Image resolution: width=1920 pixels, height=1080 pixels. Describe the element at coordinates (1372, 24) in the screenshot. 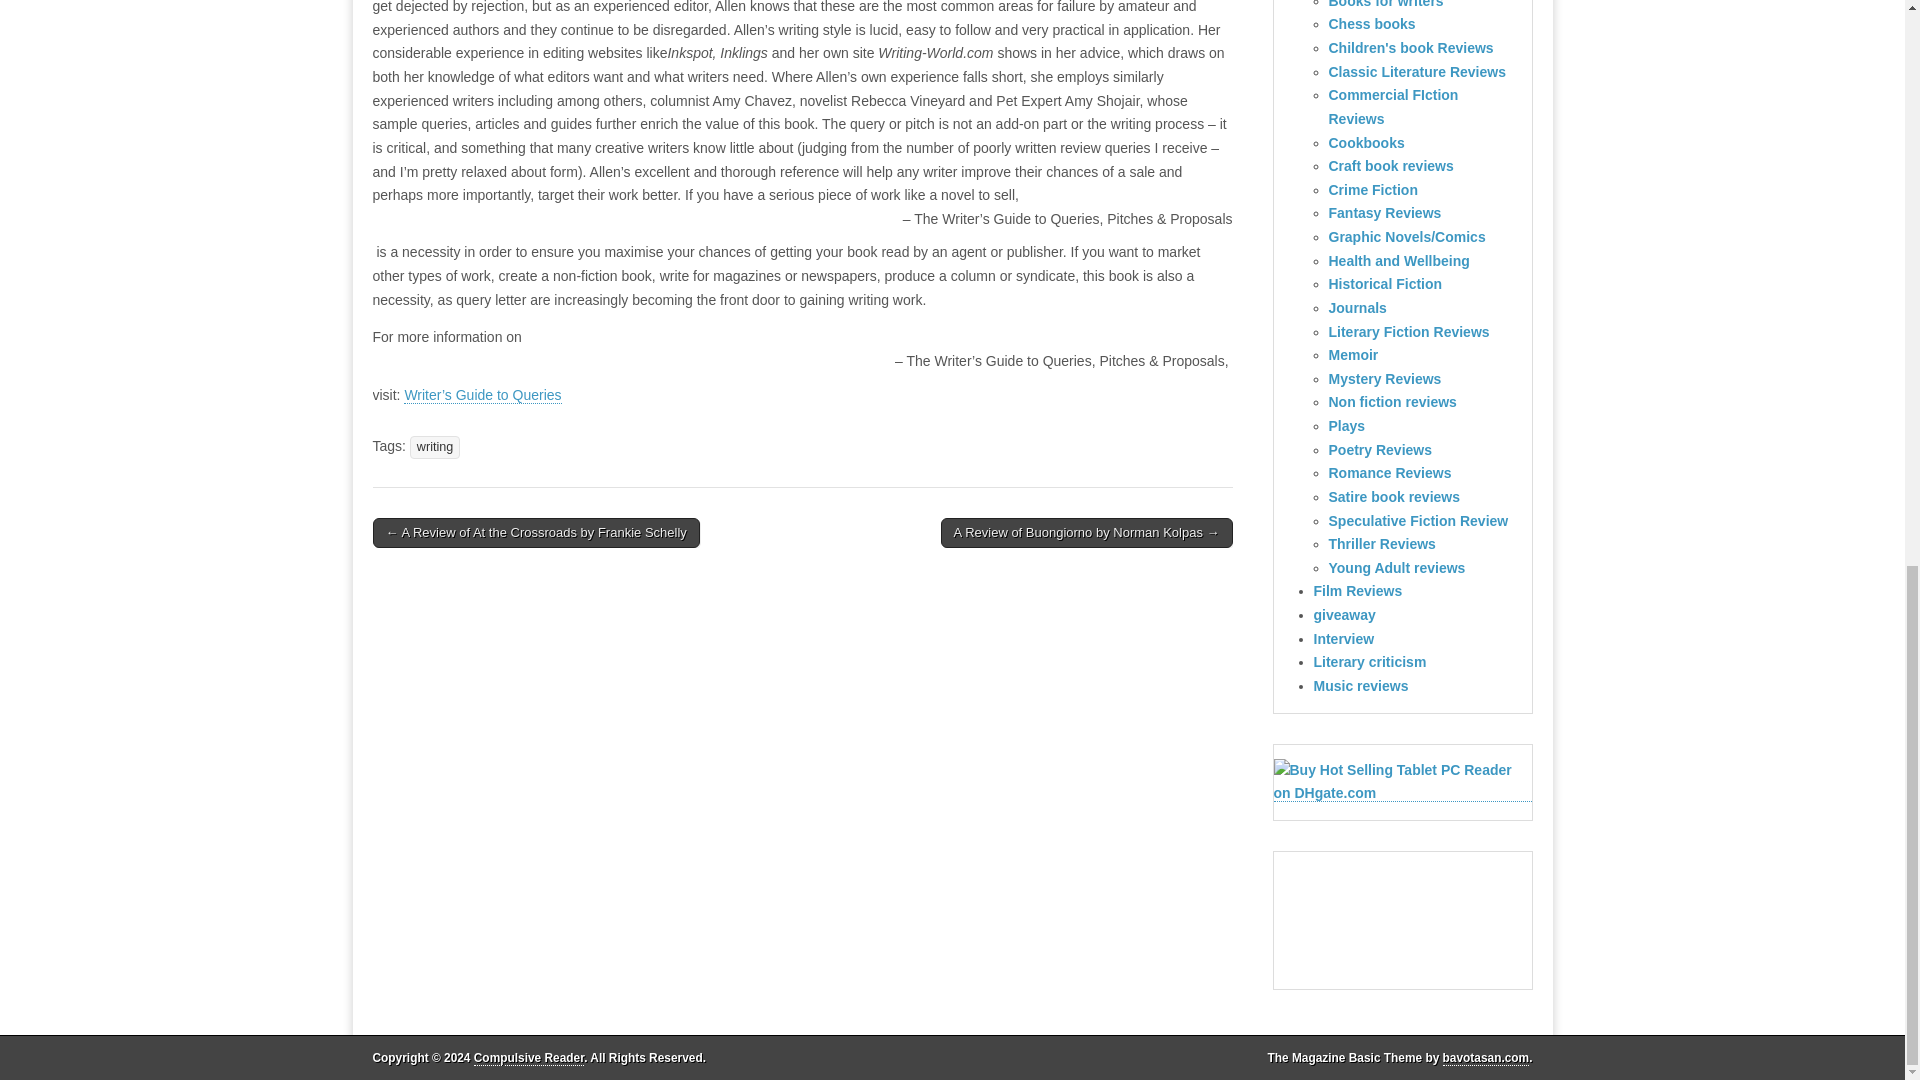

I see `Chess books` at that location.